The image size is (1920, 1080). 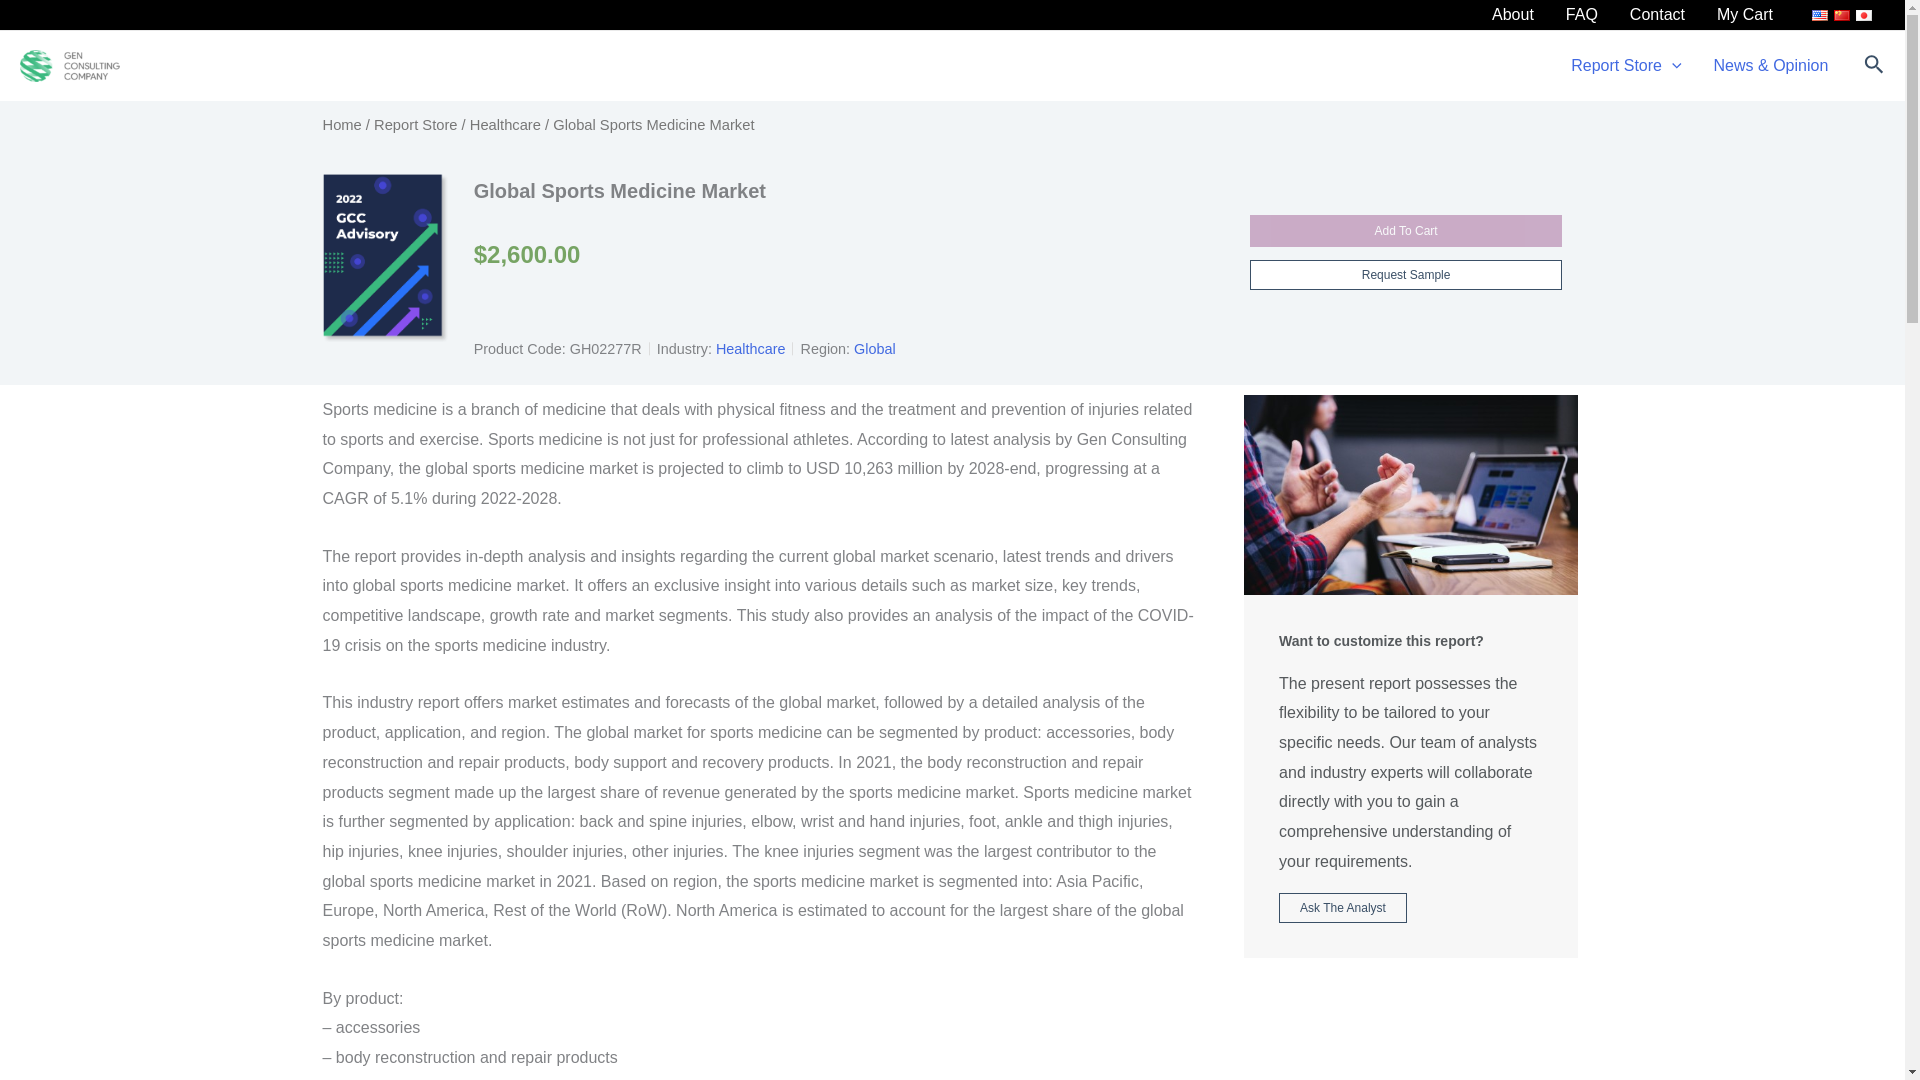 I want to click on Home, so click(x=341, y=124).